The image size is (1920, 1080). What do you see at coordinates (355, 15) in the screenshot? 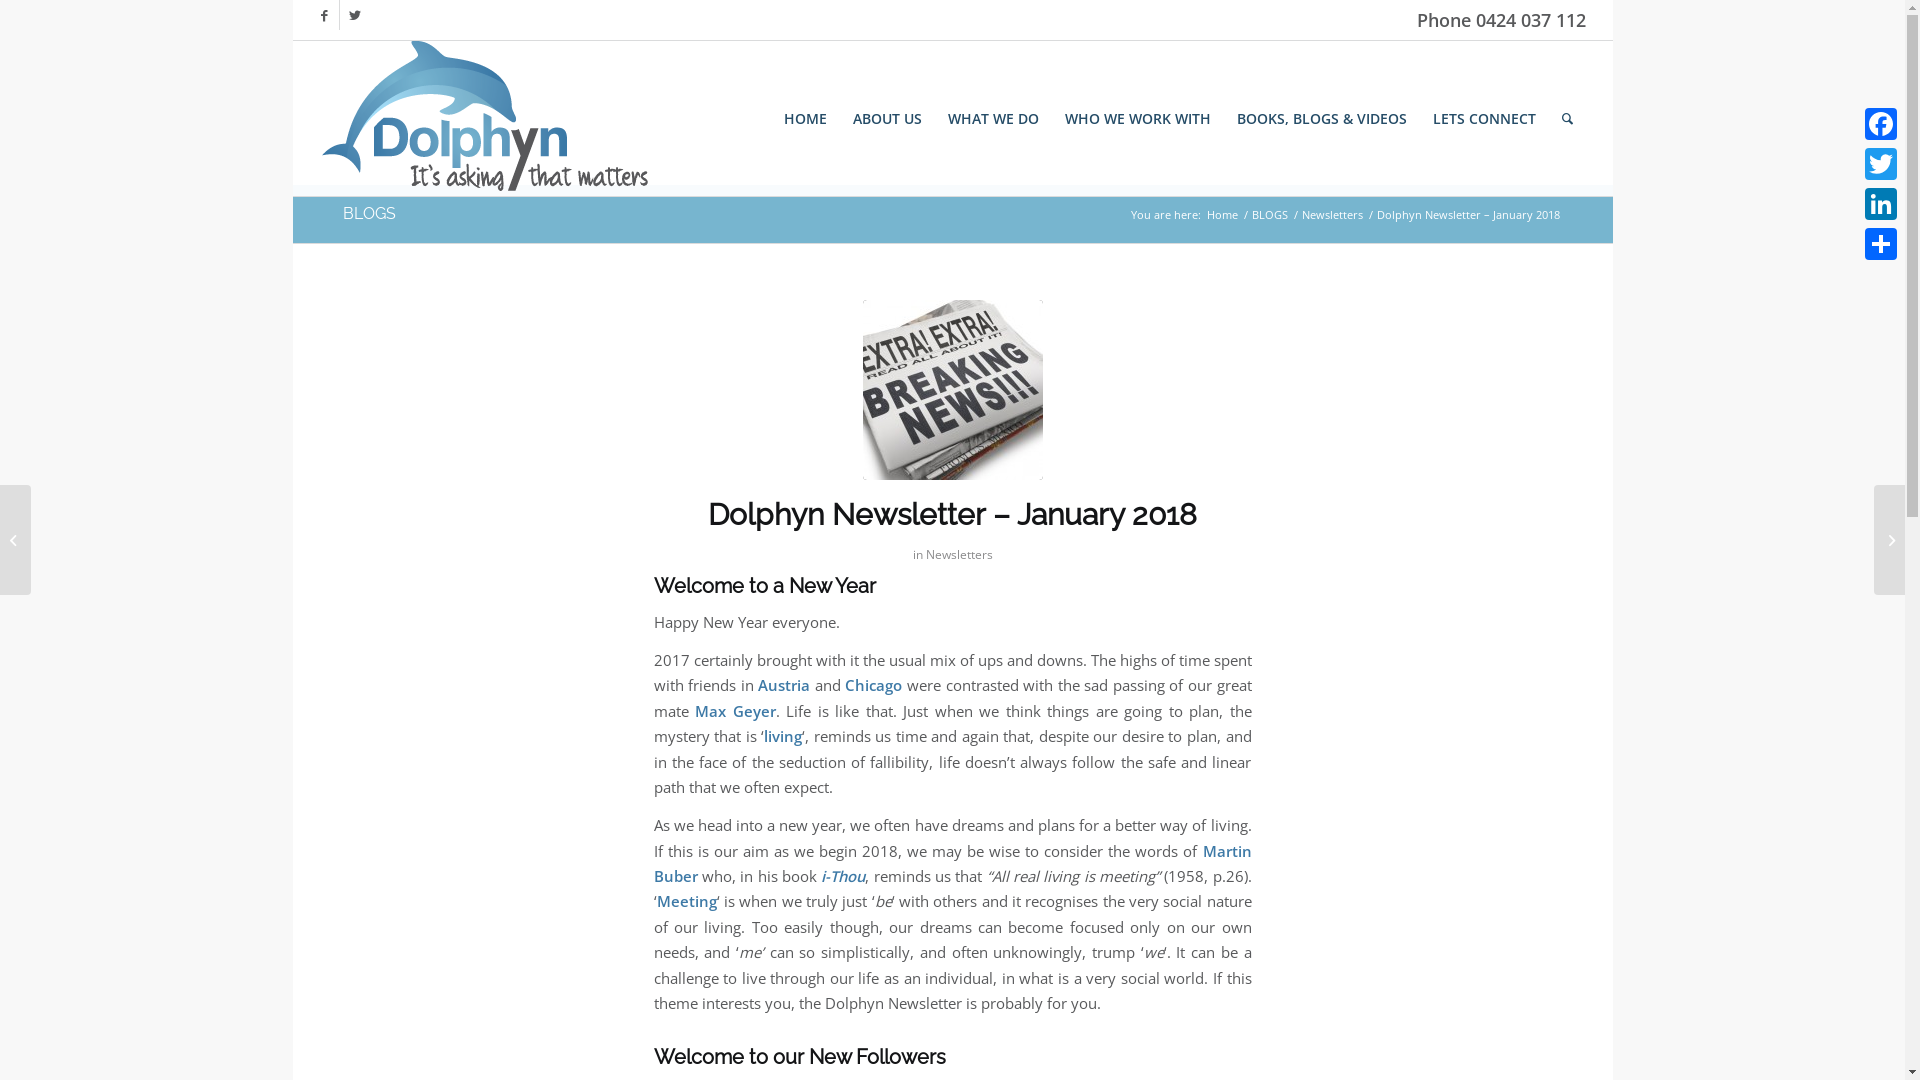
I see `Twitter` at bounding box center [355, 15].